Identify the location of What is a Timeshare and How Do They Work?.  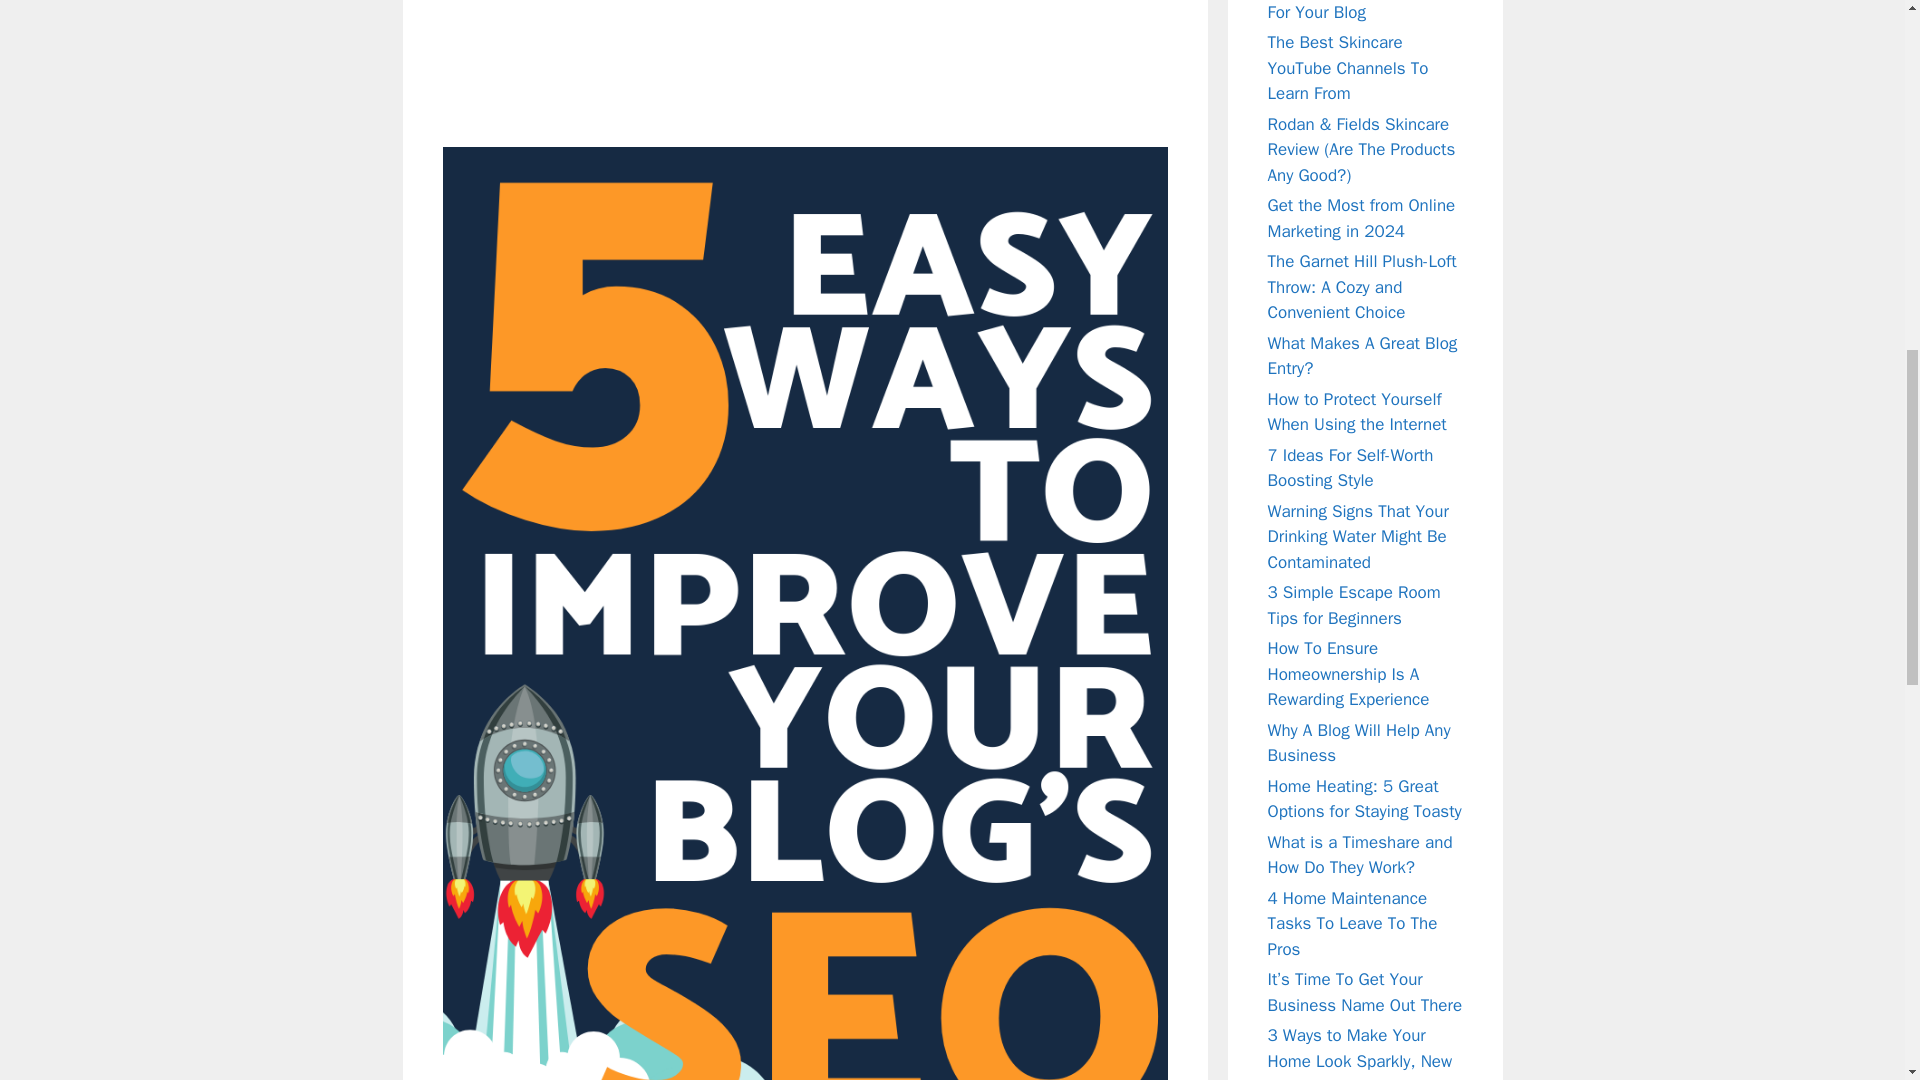
(1360, 855).